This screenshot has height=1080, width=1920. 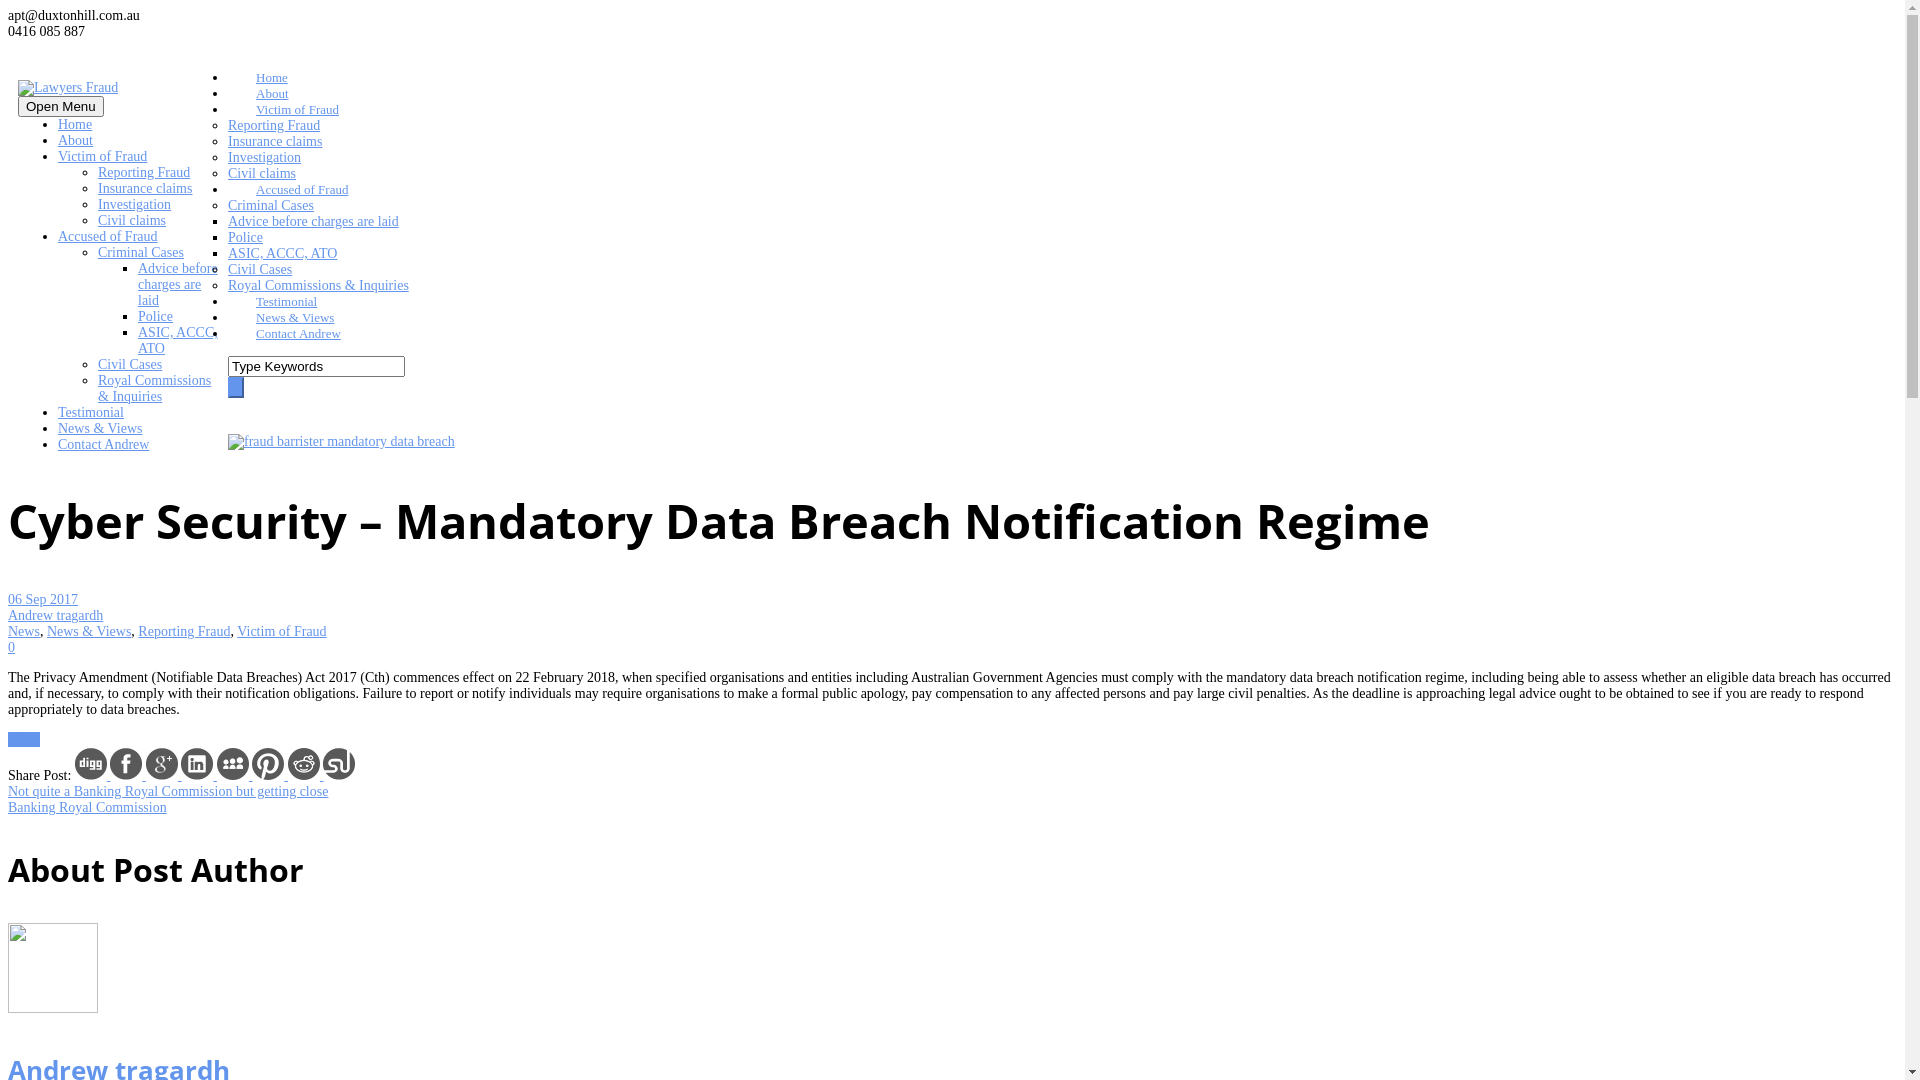 What do you see at coordinates (178, 340) in the screenshot?
I see `ASIC, ACCC, ATO` at bounding box center [178, 340].